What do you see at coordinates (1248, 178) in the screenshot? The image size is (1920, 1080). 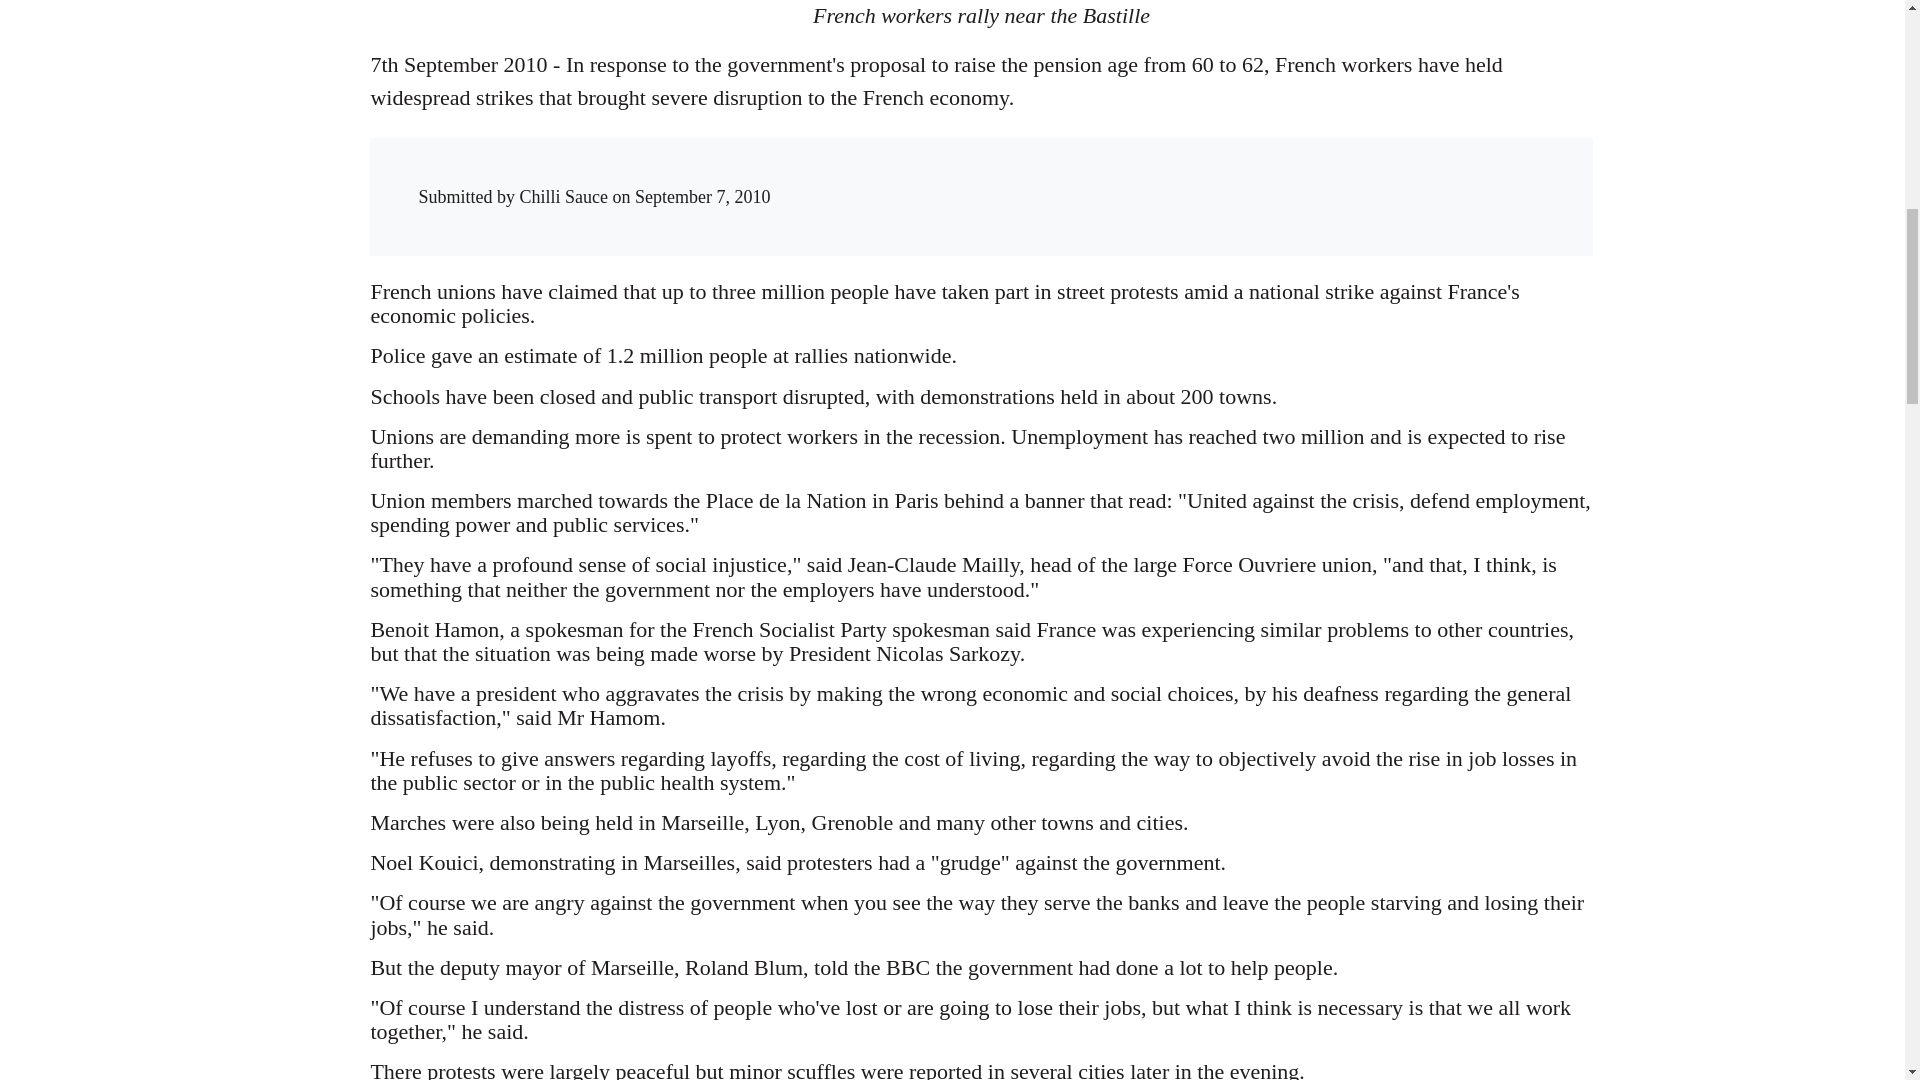 I see `Share to Twitter` at bounding box center [1248, 178].